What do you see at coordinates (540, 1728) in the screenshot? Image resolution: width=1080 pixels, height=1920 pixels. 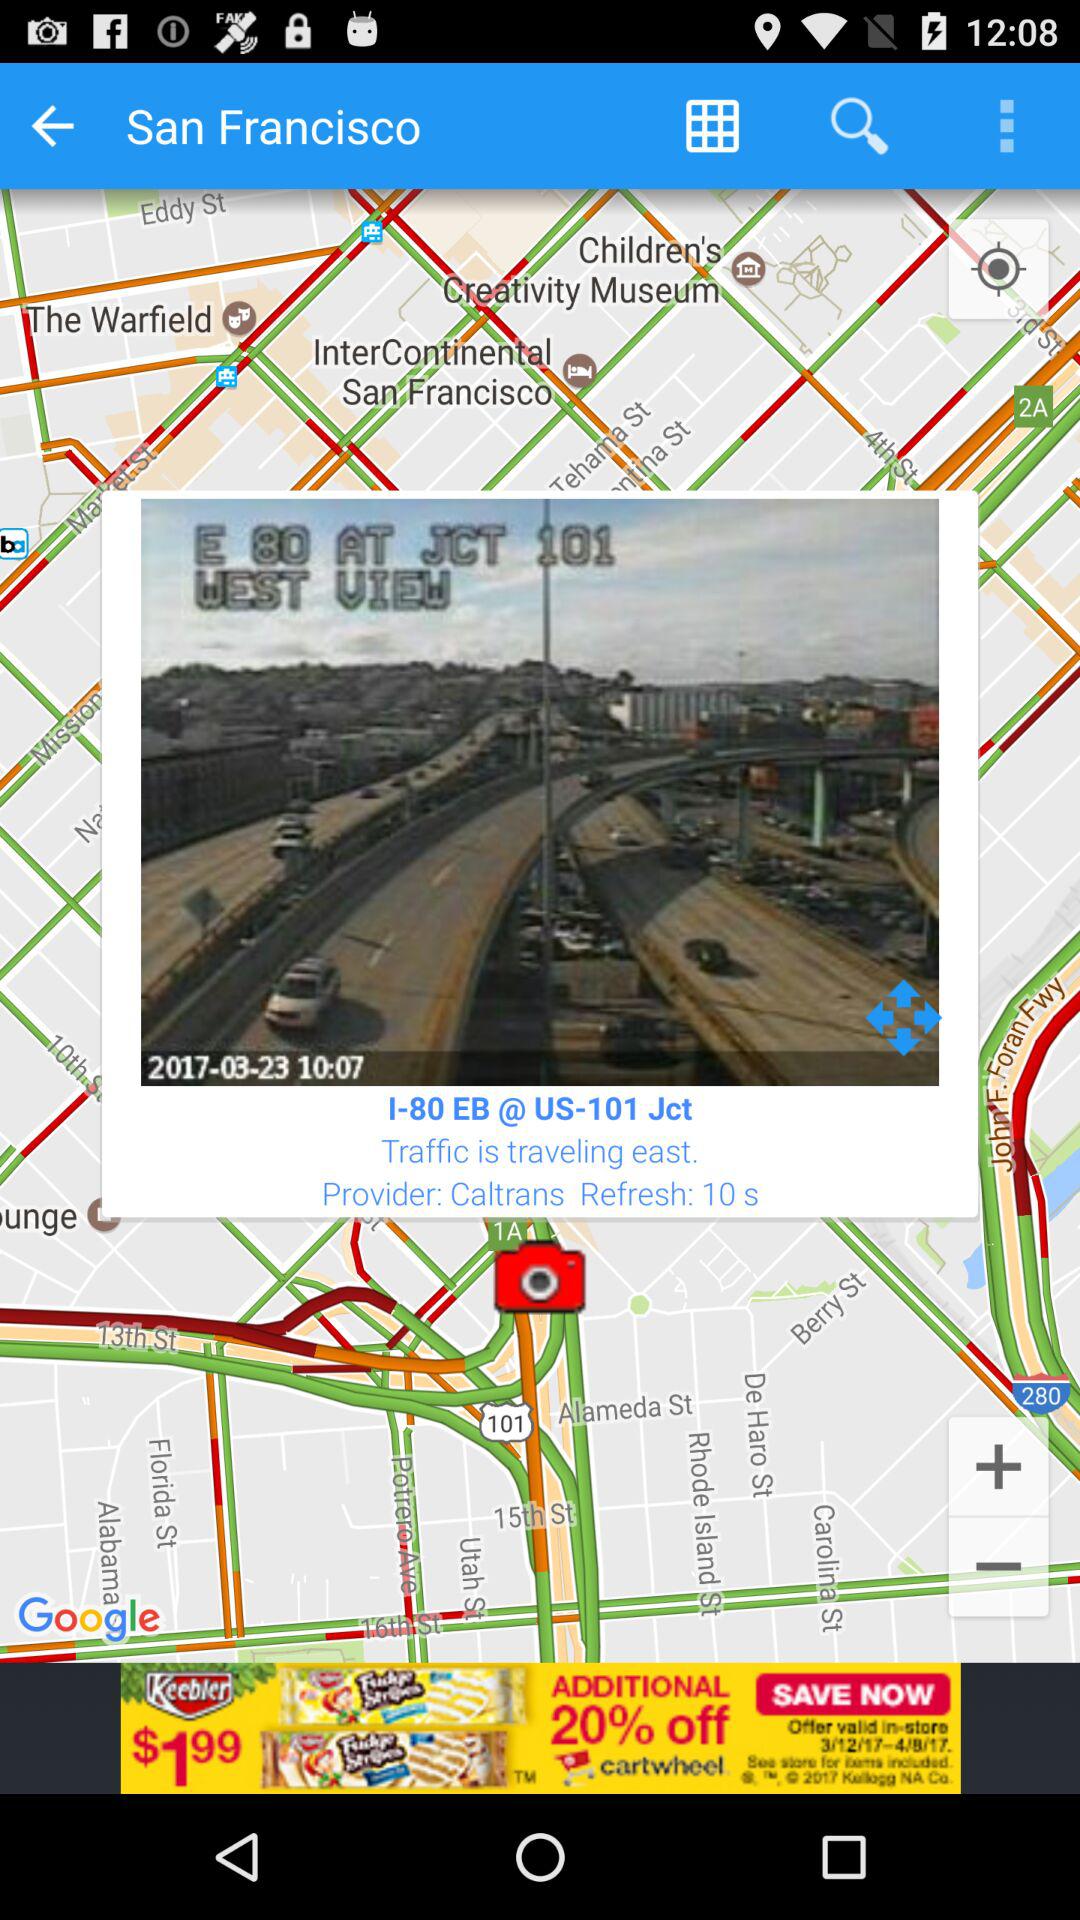 I see `visit advertisement` at bounding box center [540, 1728].